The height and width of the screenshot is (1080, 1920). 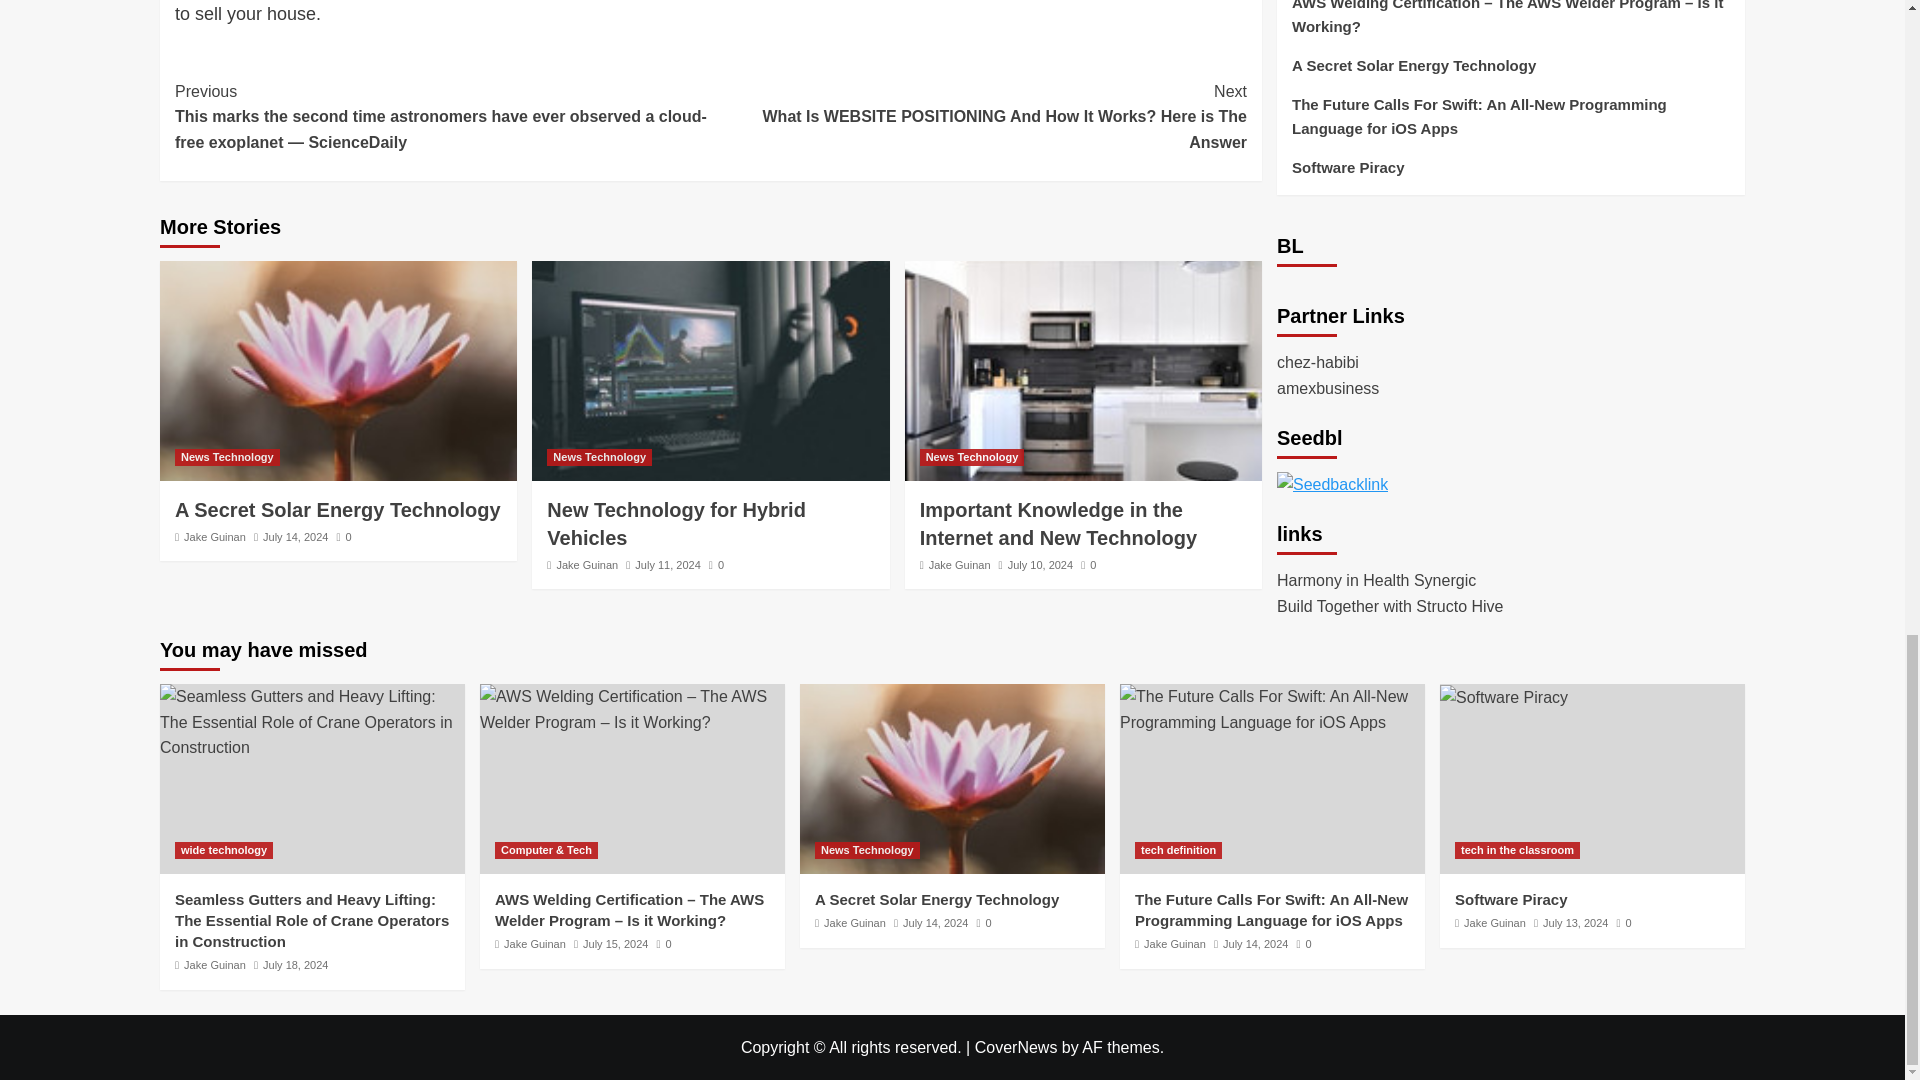 What do you see at coordinates (676, 523) in the screenshot?
I see `New Technology for Hybrid Vehicles` at bounding box center [676, 523].